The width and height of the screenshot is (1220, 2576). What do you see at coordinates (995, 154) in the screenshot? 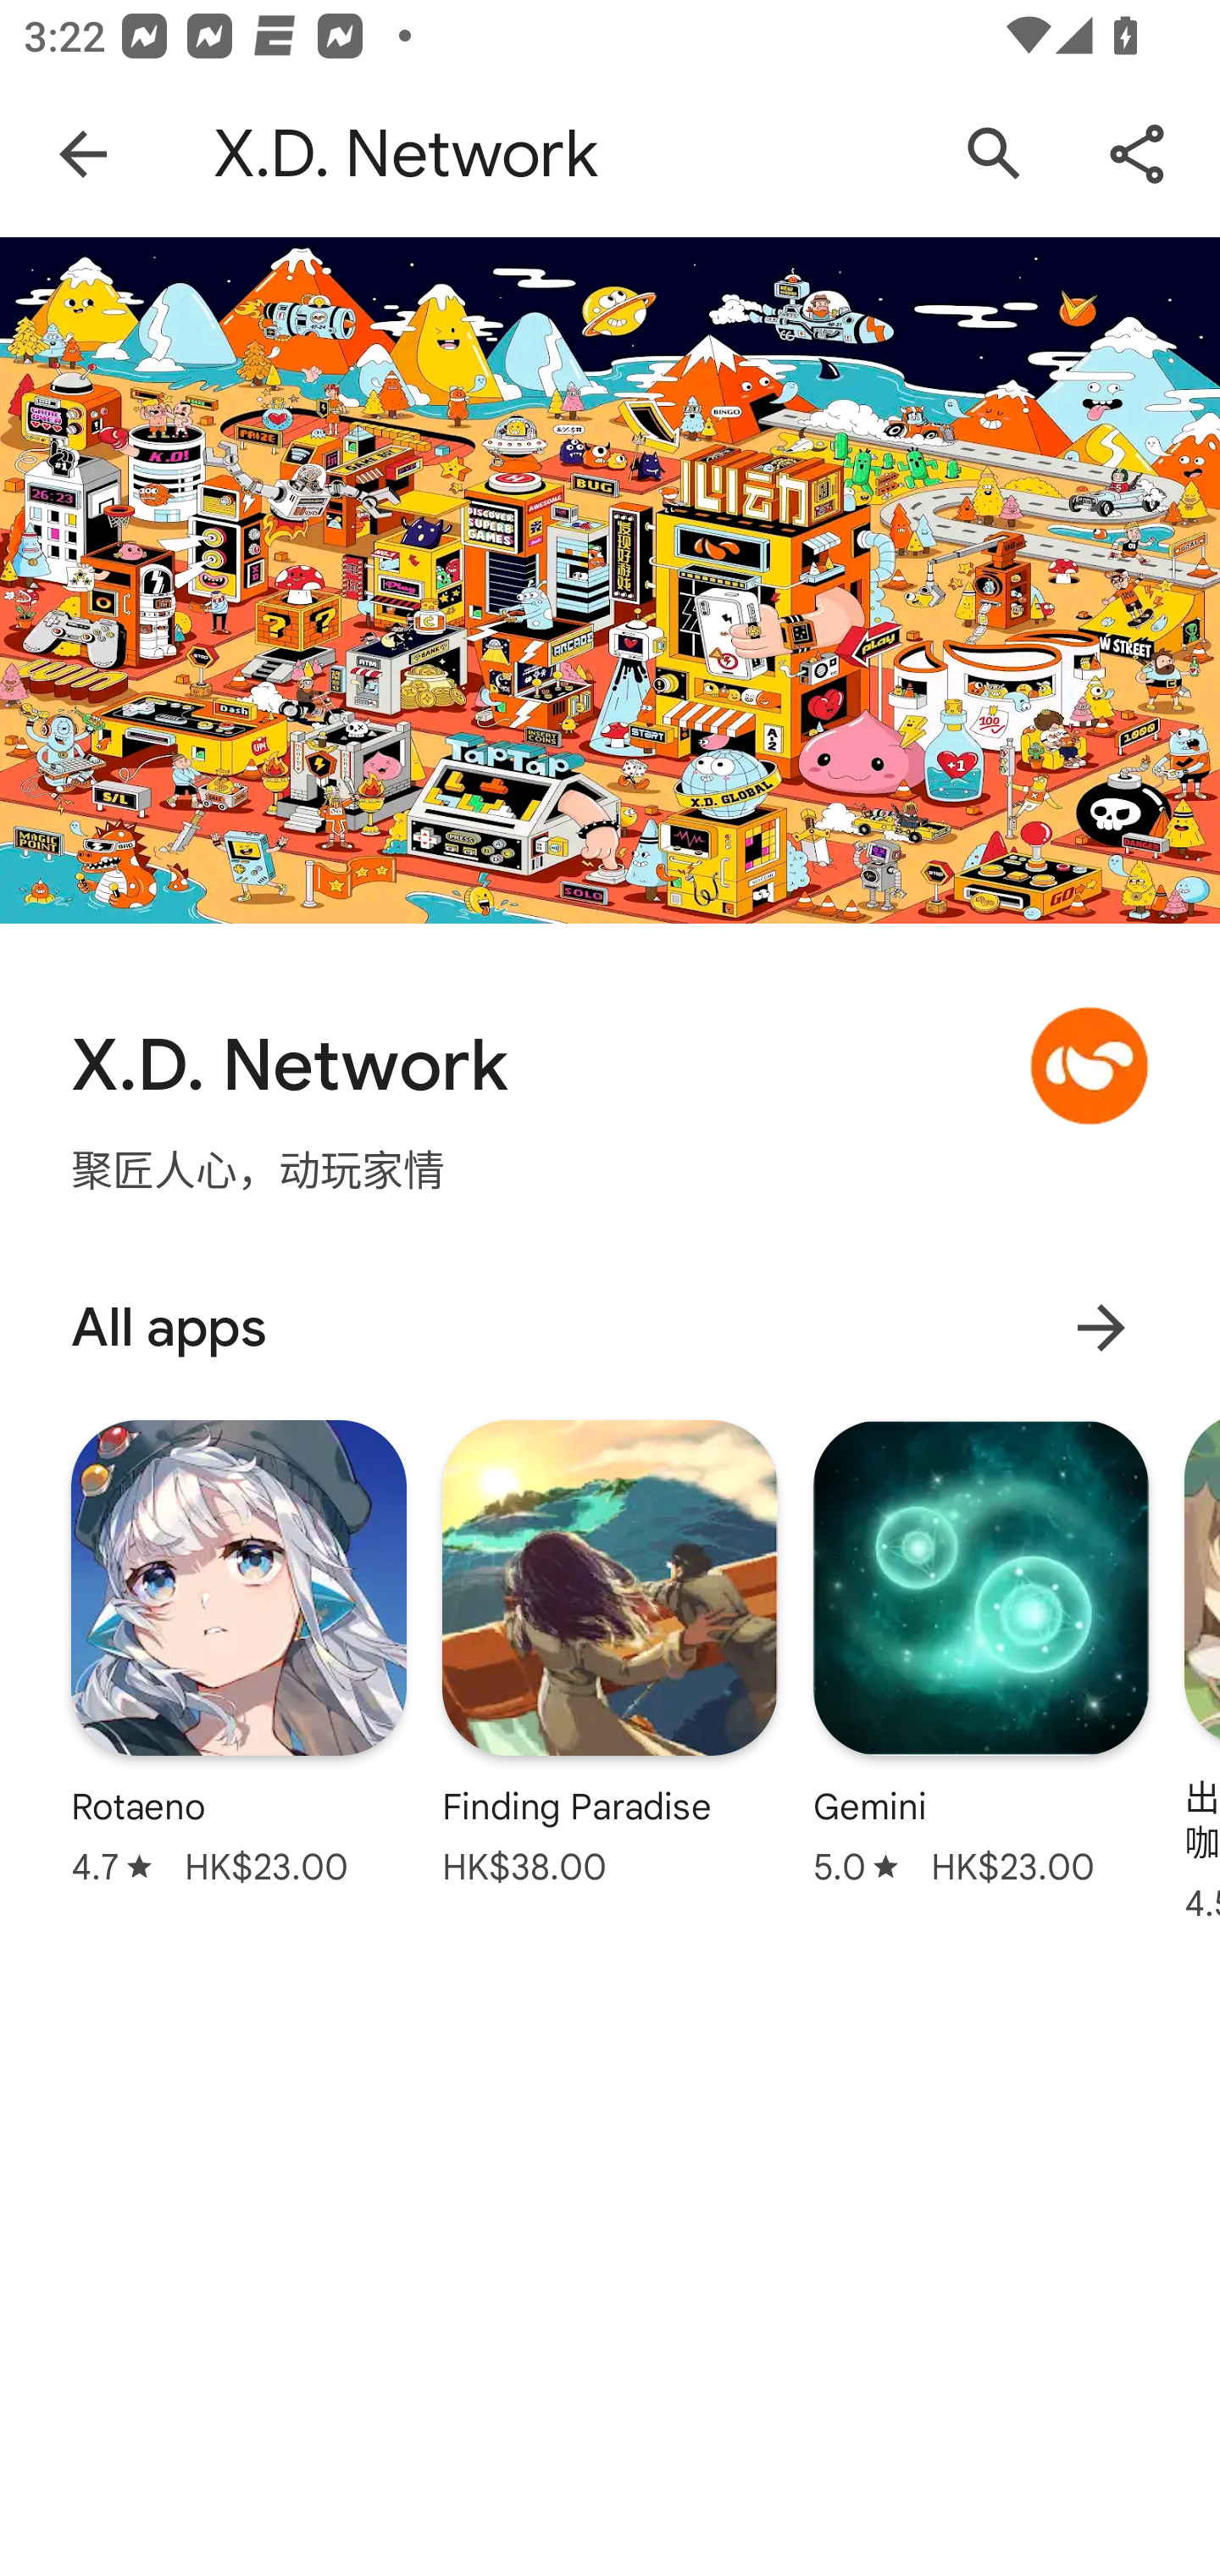
I see `Search Google Play` at bounding box center [995, 154].